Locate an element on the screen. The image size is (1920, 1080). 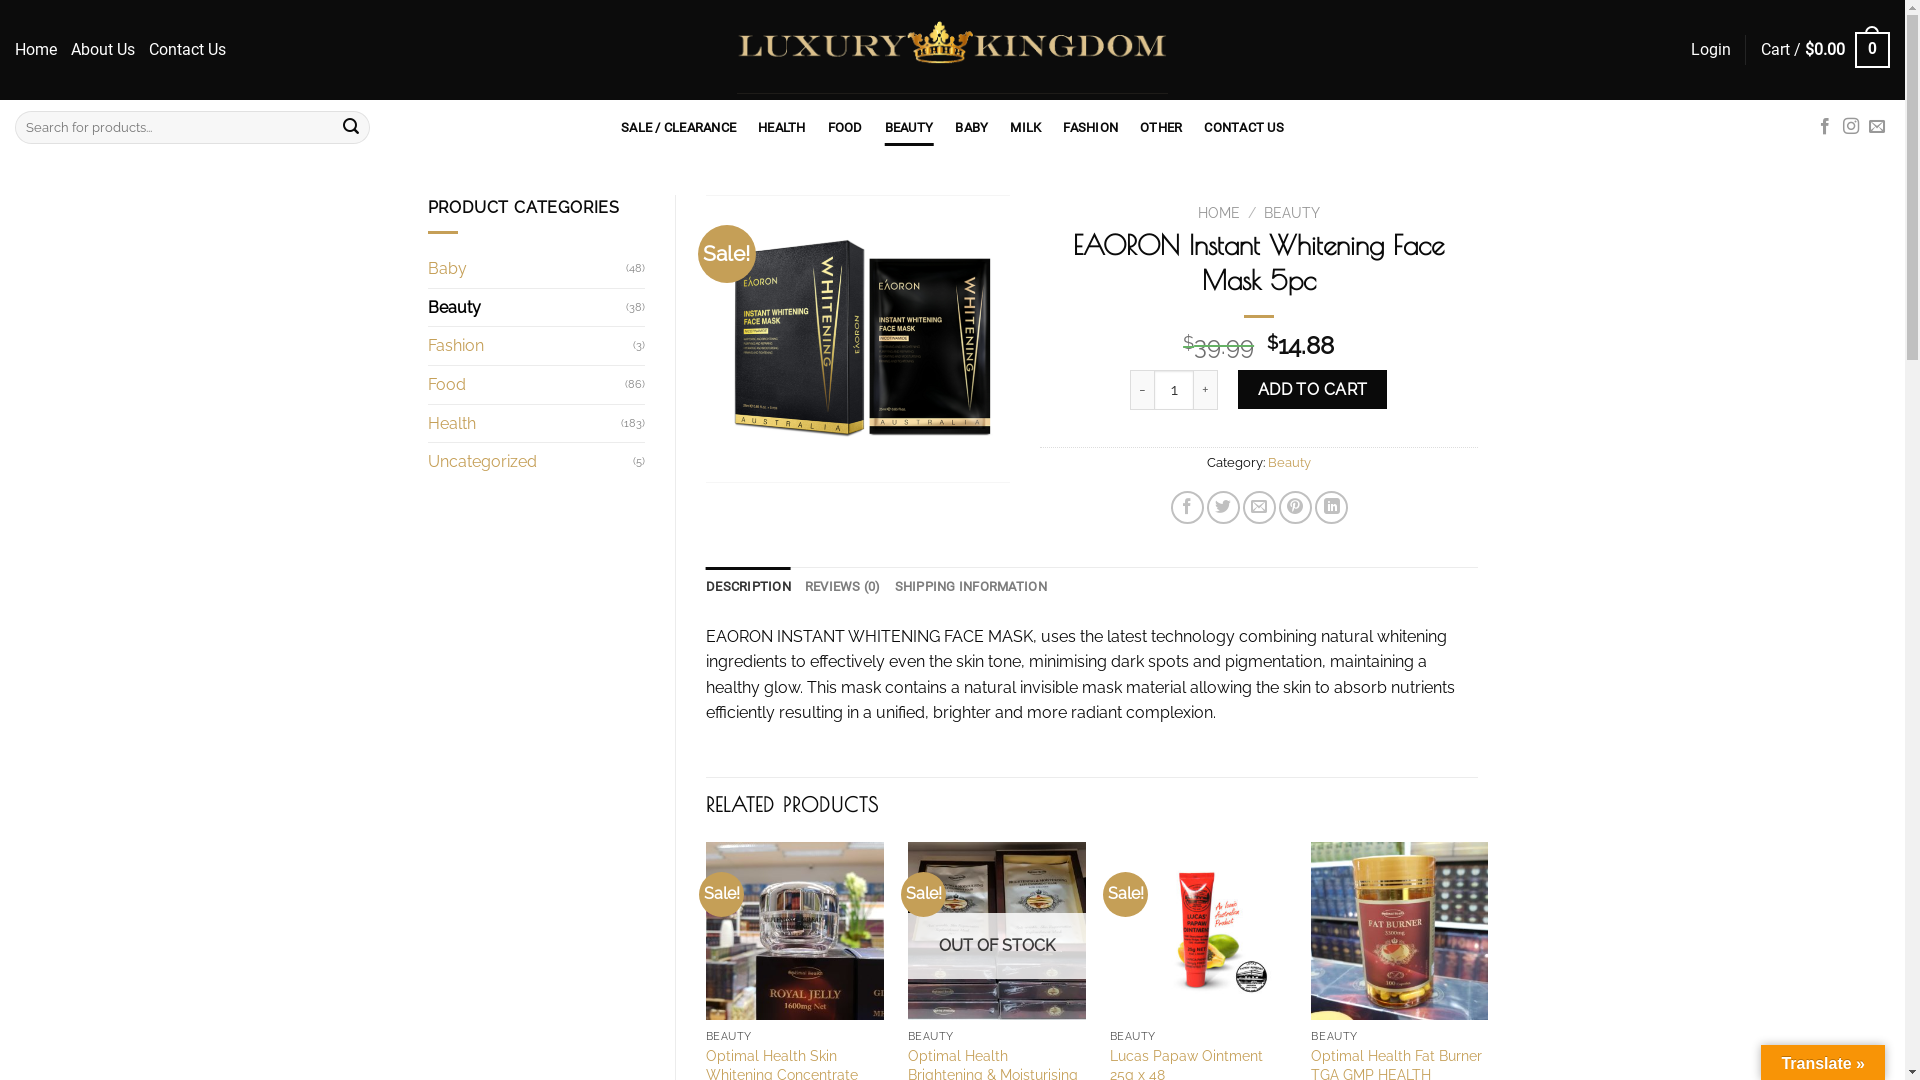
MILK is located at coordinates (1025, 128).